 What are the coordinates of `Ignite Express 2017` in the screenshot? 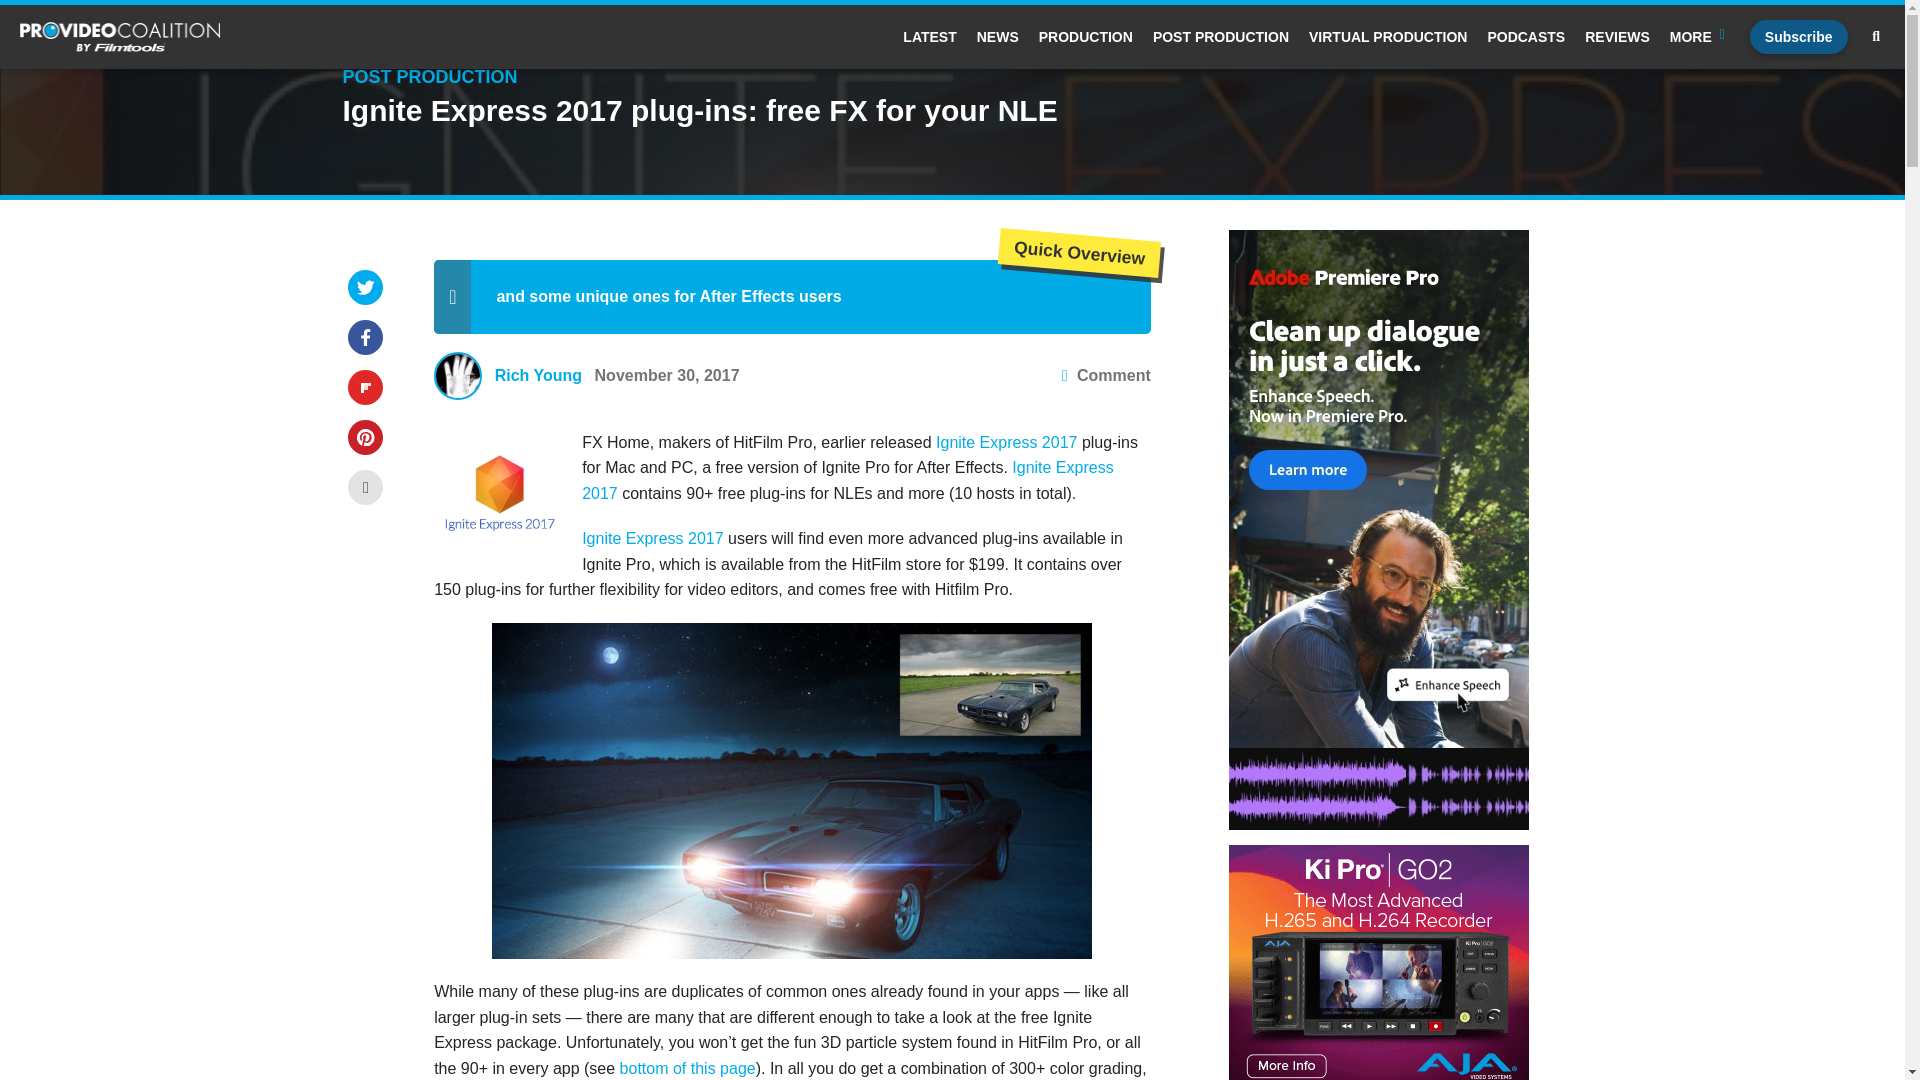 It's located at (652, 538).